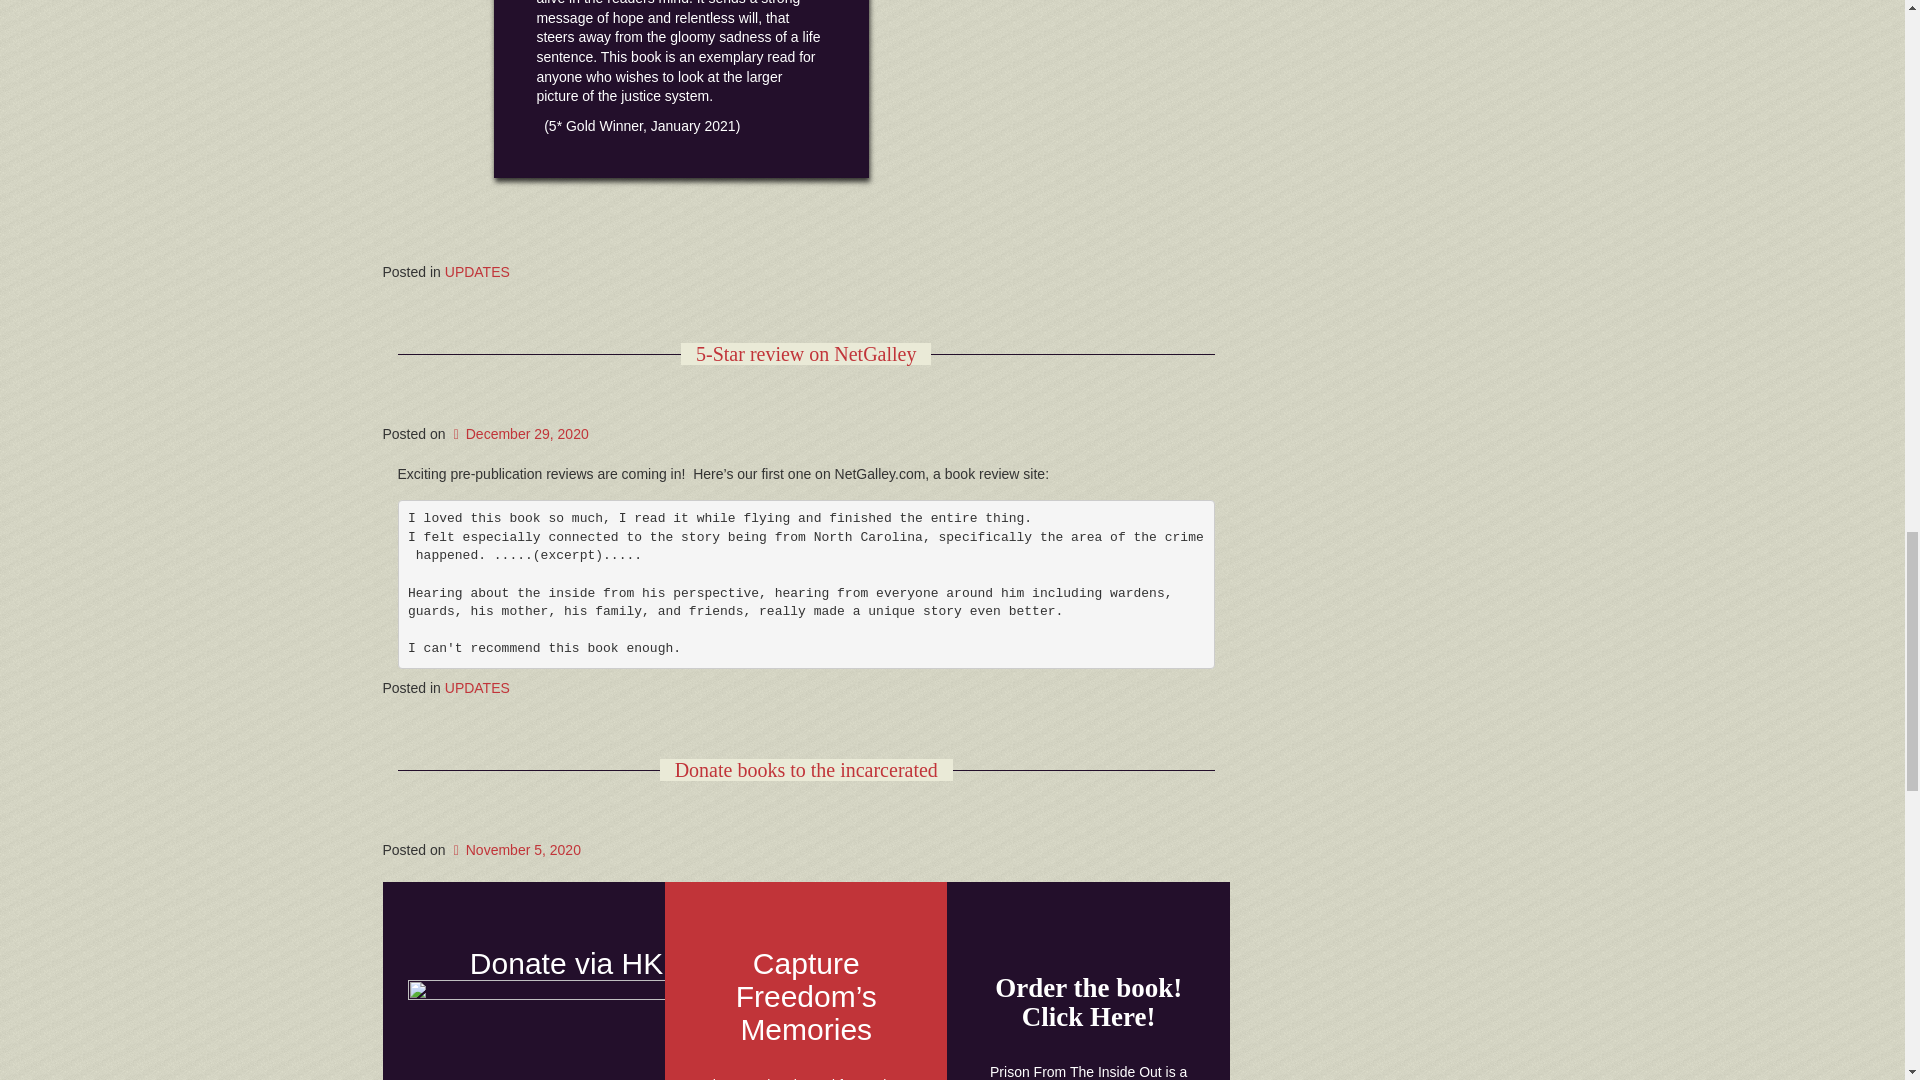  What do you see at coordinates (515, 850) in the screenshot?
I see `November 5, 2020` at bounding box center [515, 850].